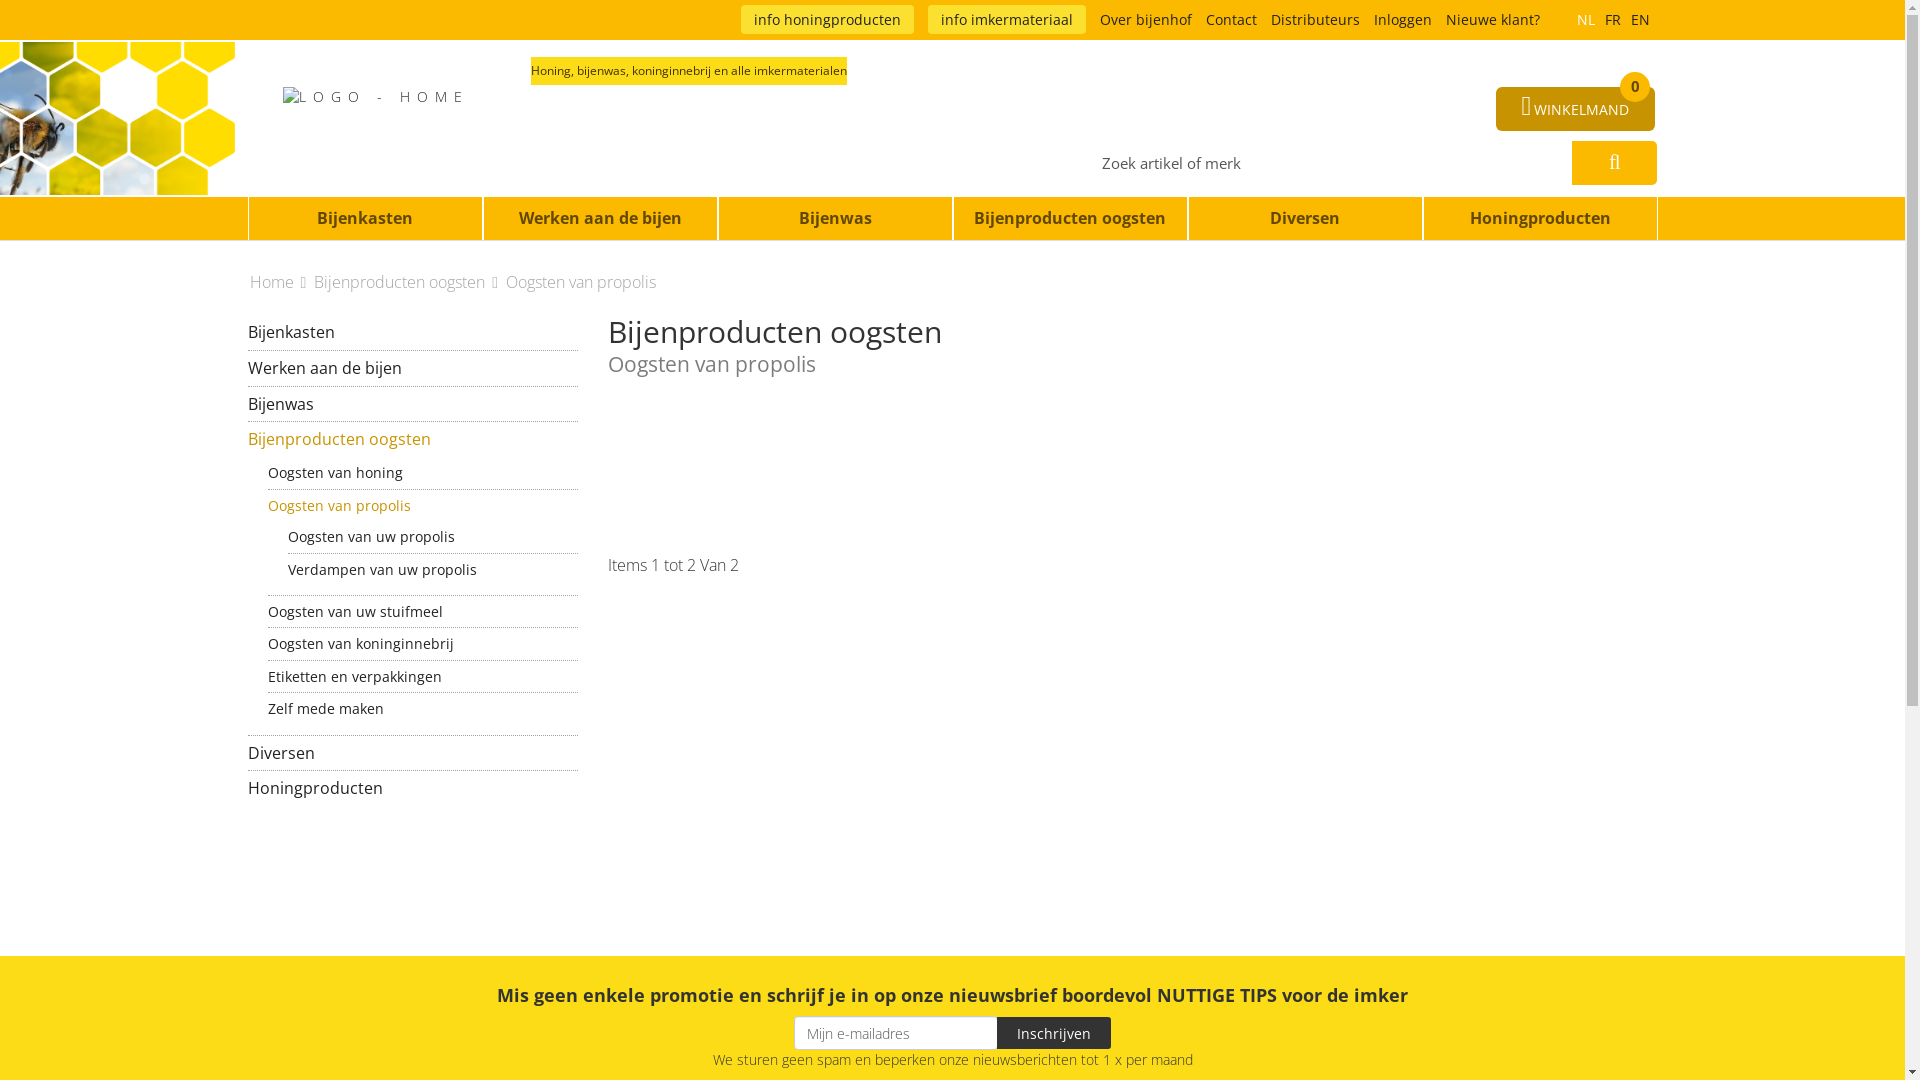 This screenshot has width=1920, height=1080. I want to click on Oogsten van honing, so click(423, 472).